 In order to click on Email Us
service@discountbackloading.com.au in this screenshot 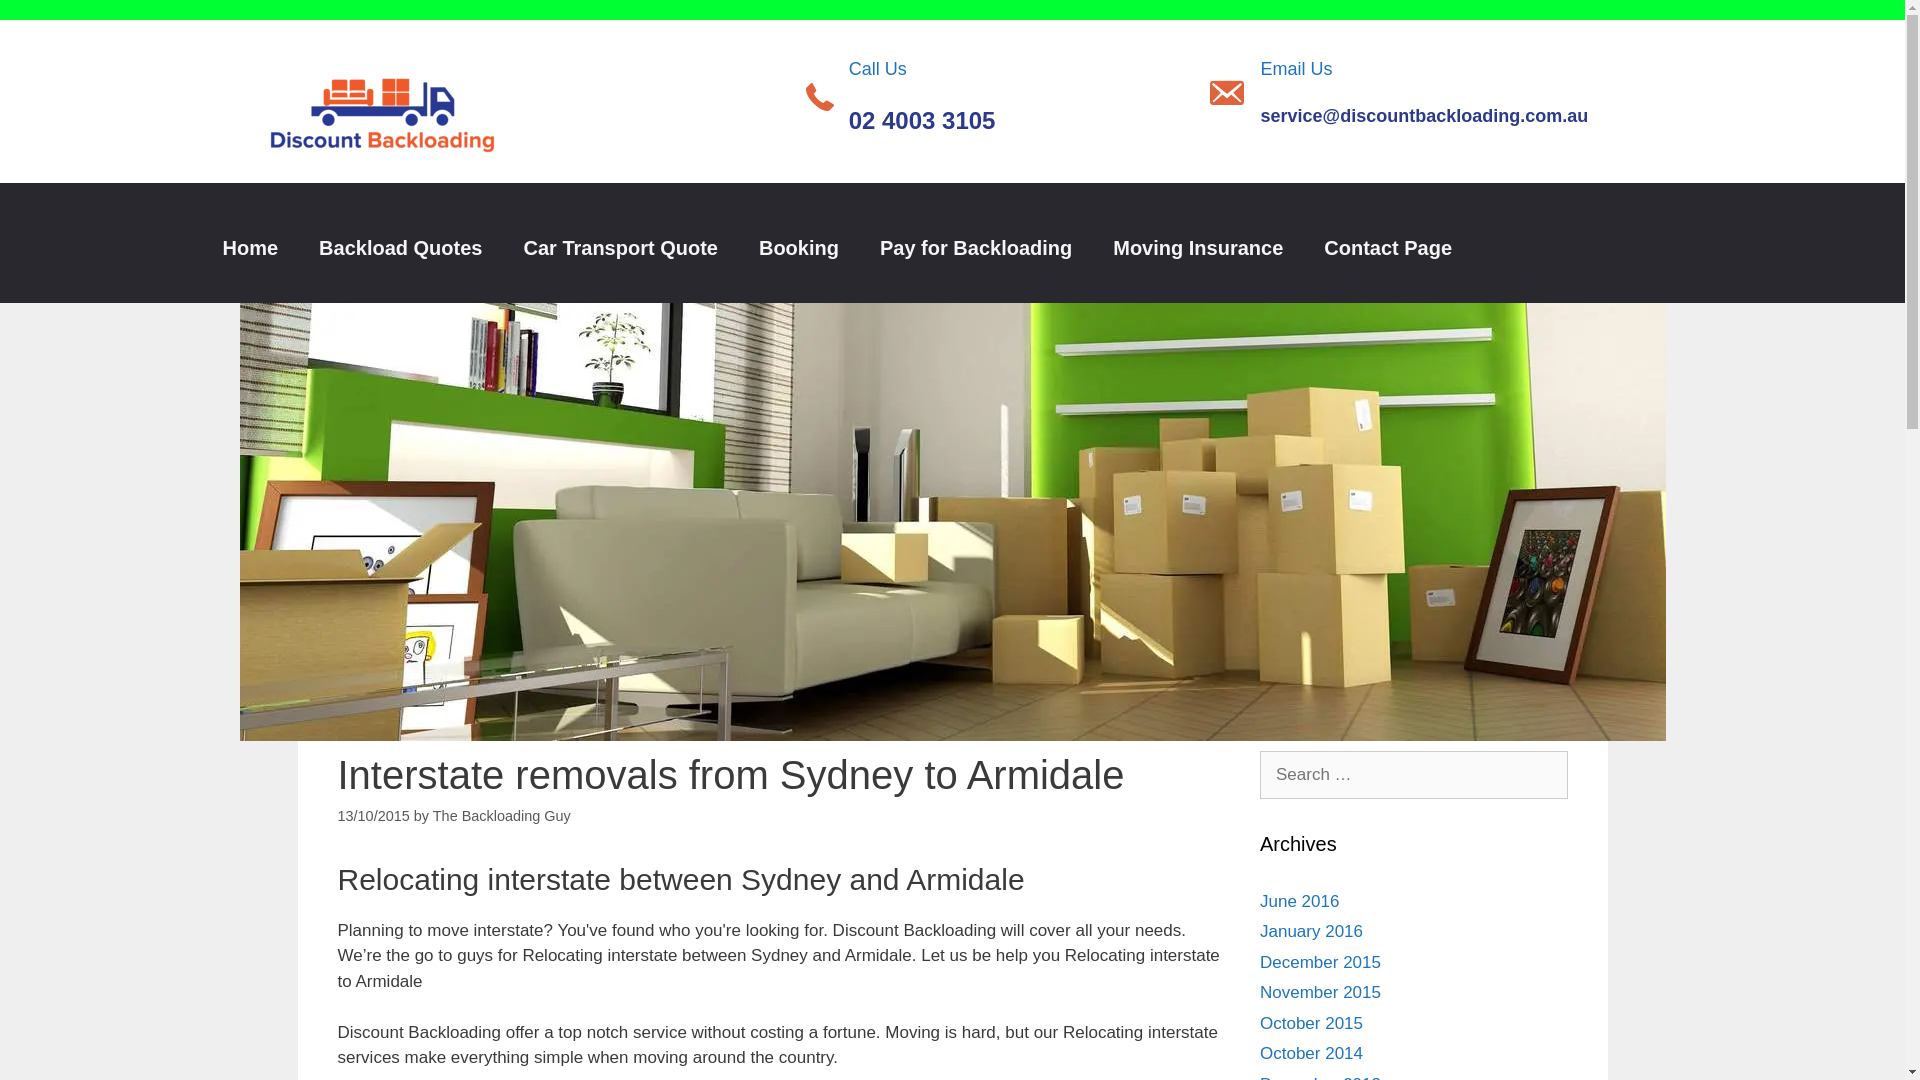, I will do `click(1425, 93)`.